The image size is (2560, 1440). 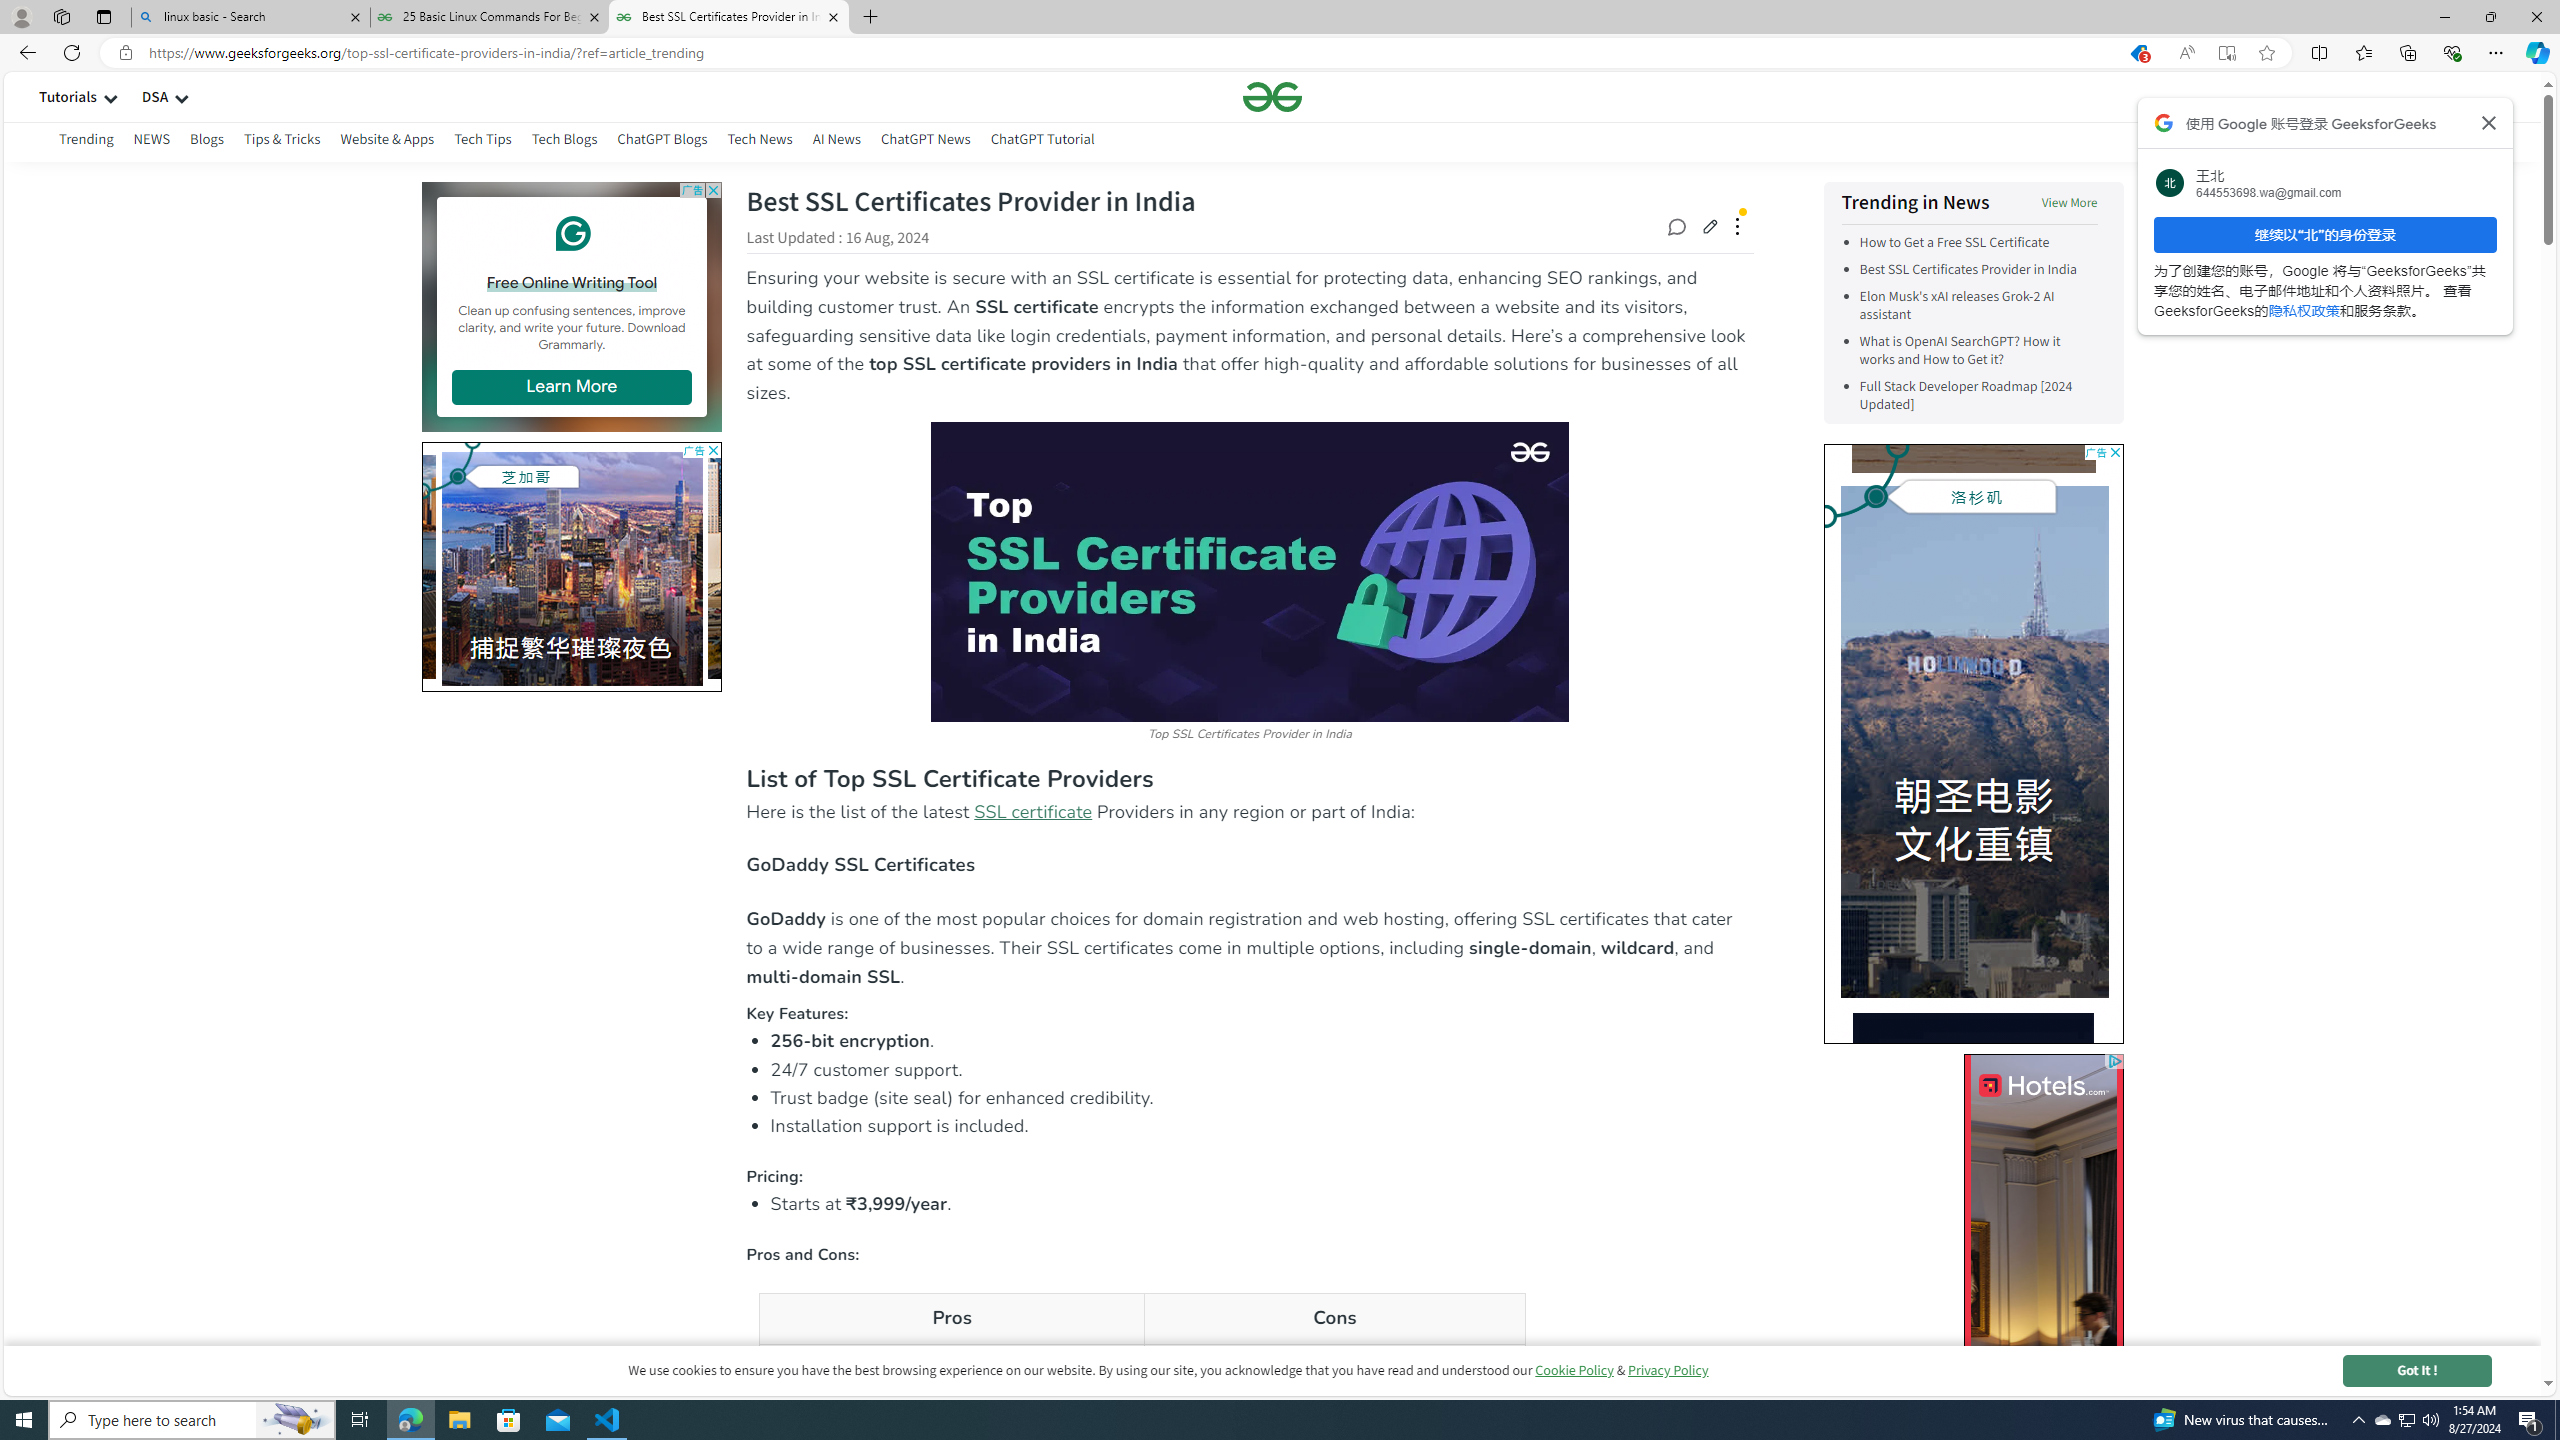 What do you see at coordinates (1272, 734) in the screenshot?
I see `Lightbox` at bounding box center [1272, 734].